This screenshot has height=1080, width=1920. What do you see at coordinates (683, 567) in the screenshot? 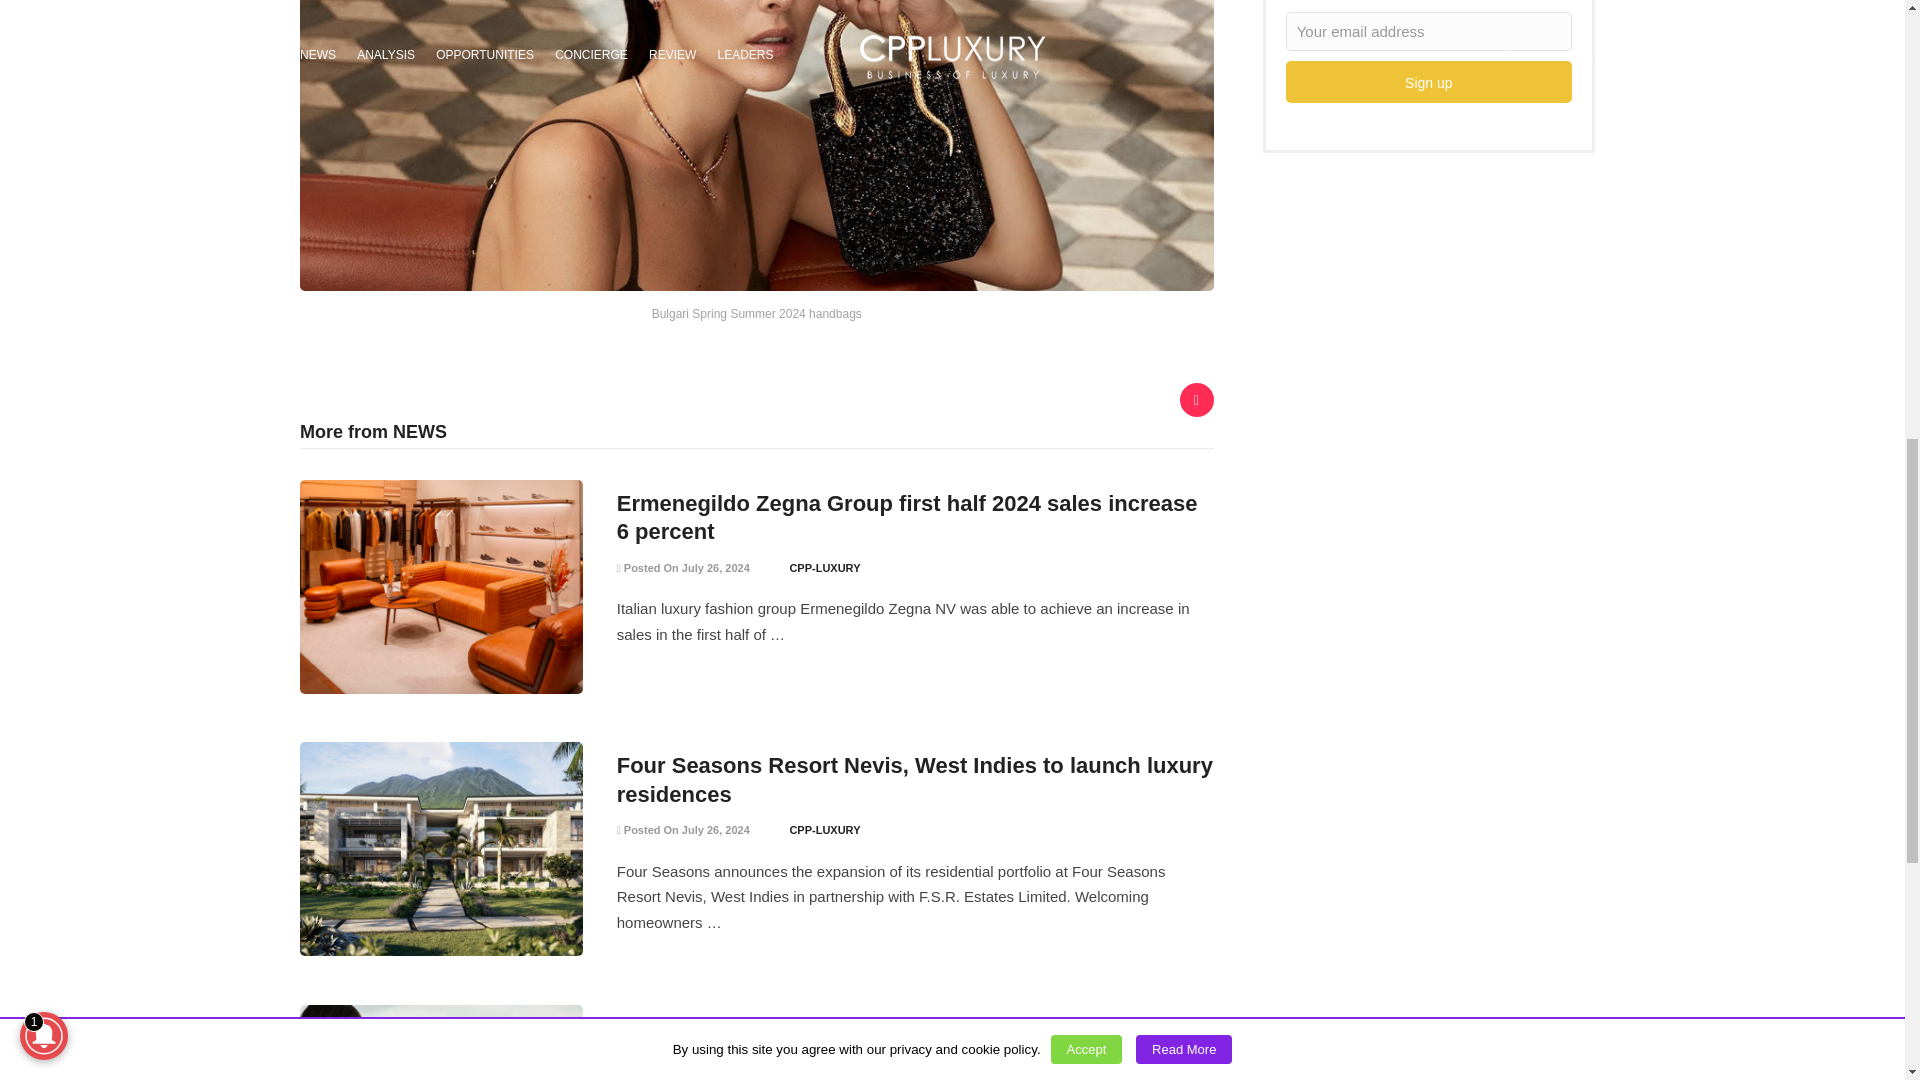
I see `Posted On July 26, 2024` at bounding box center [683, 567].